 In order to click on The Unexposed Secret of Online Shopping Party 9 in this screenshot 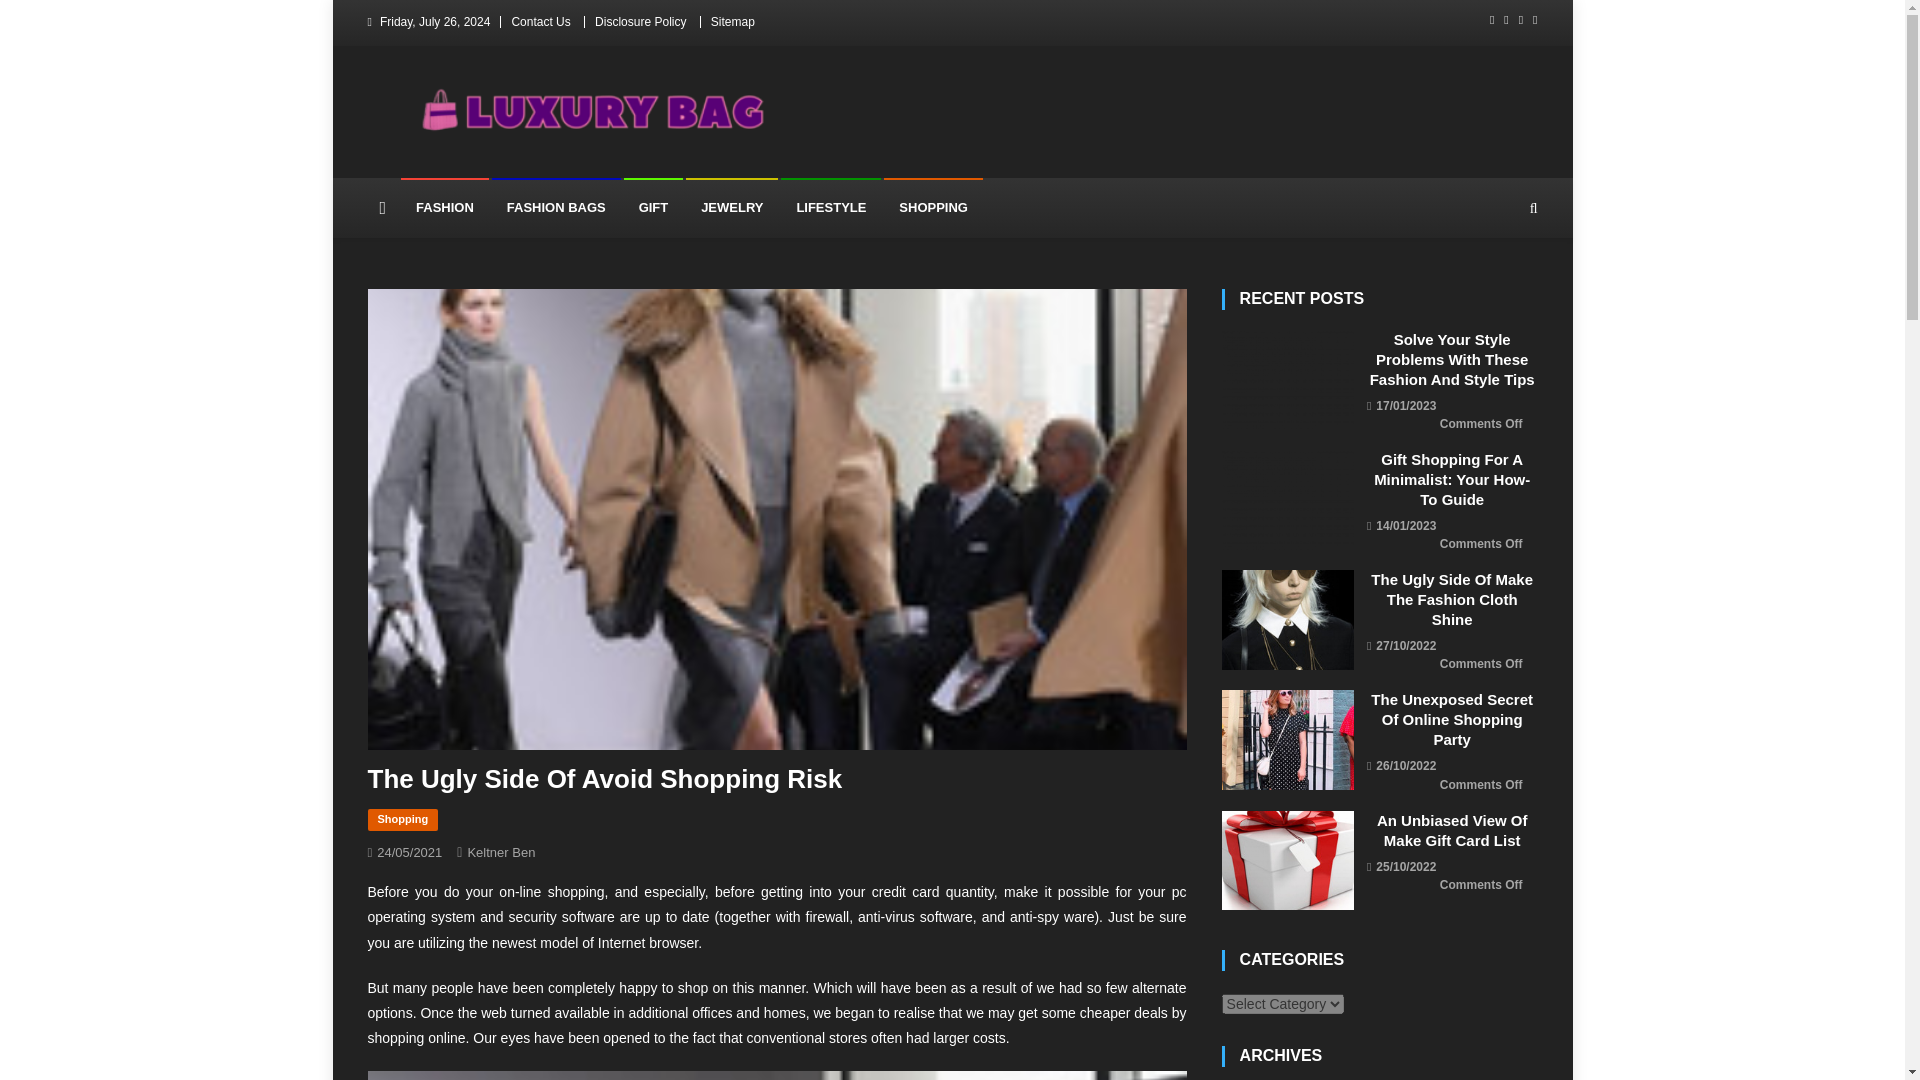, I will do `click(1288, 740)`.